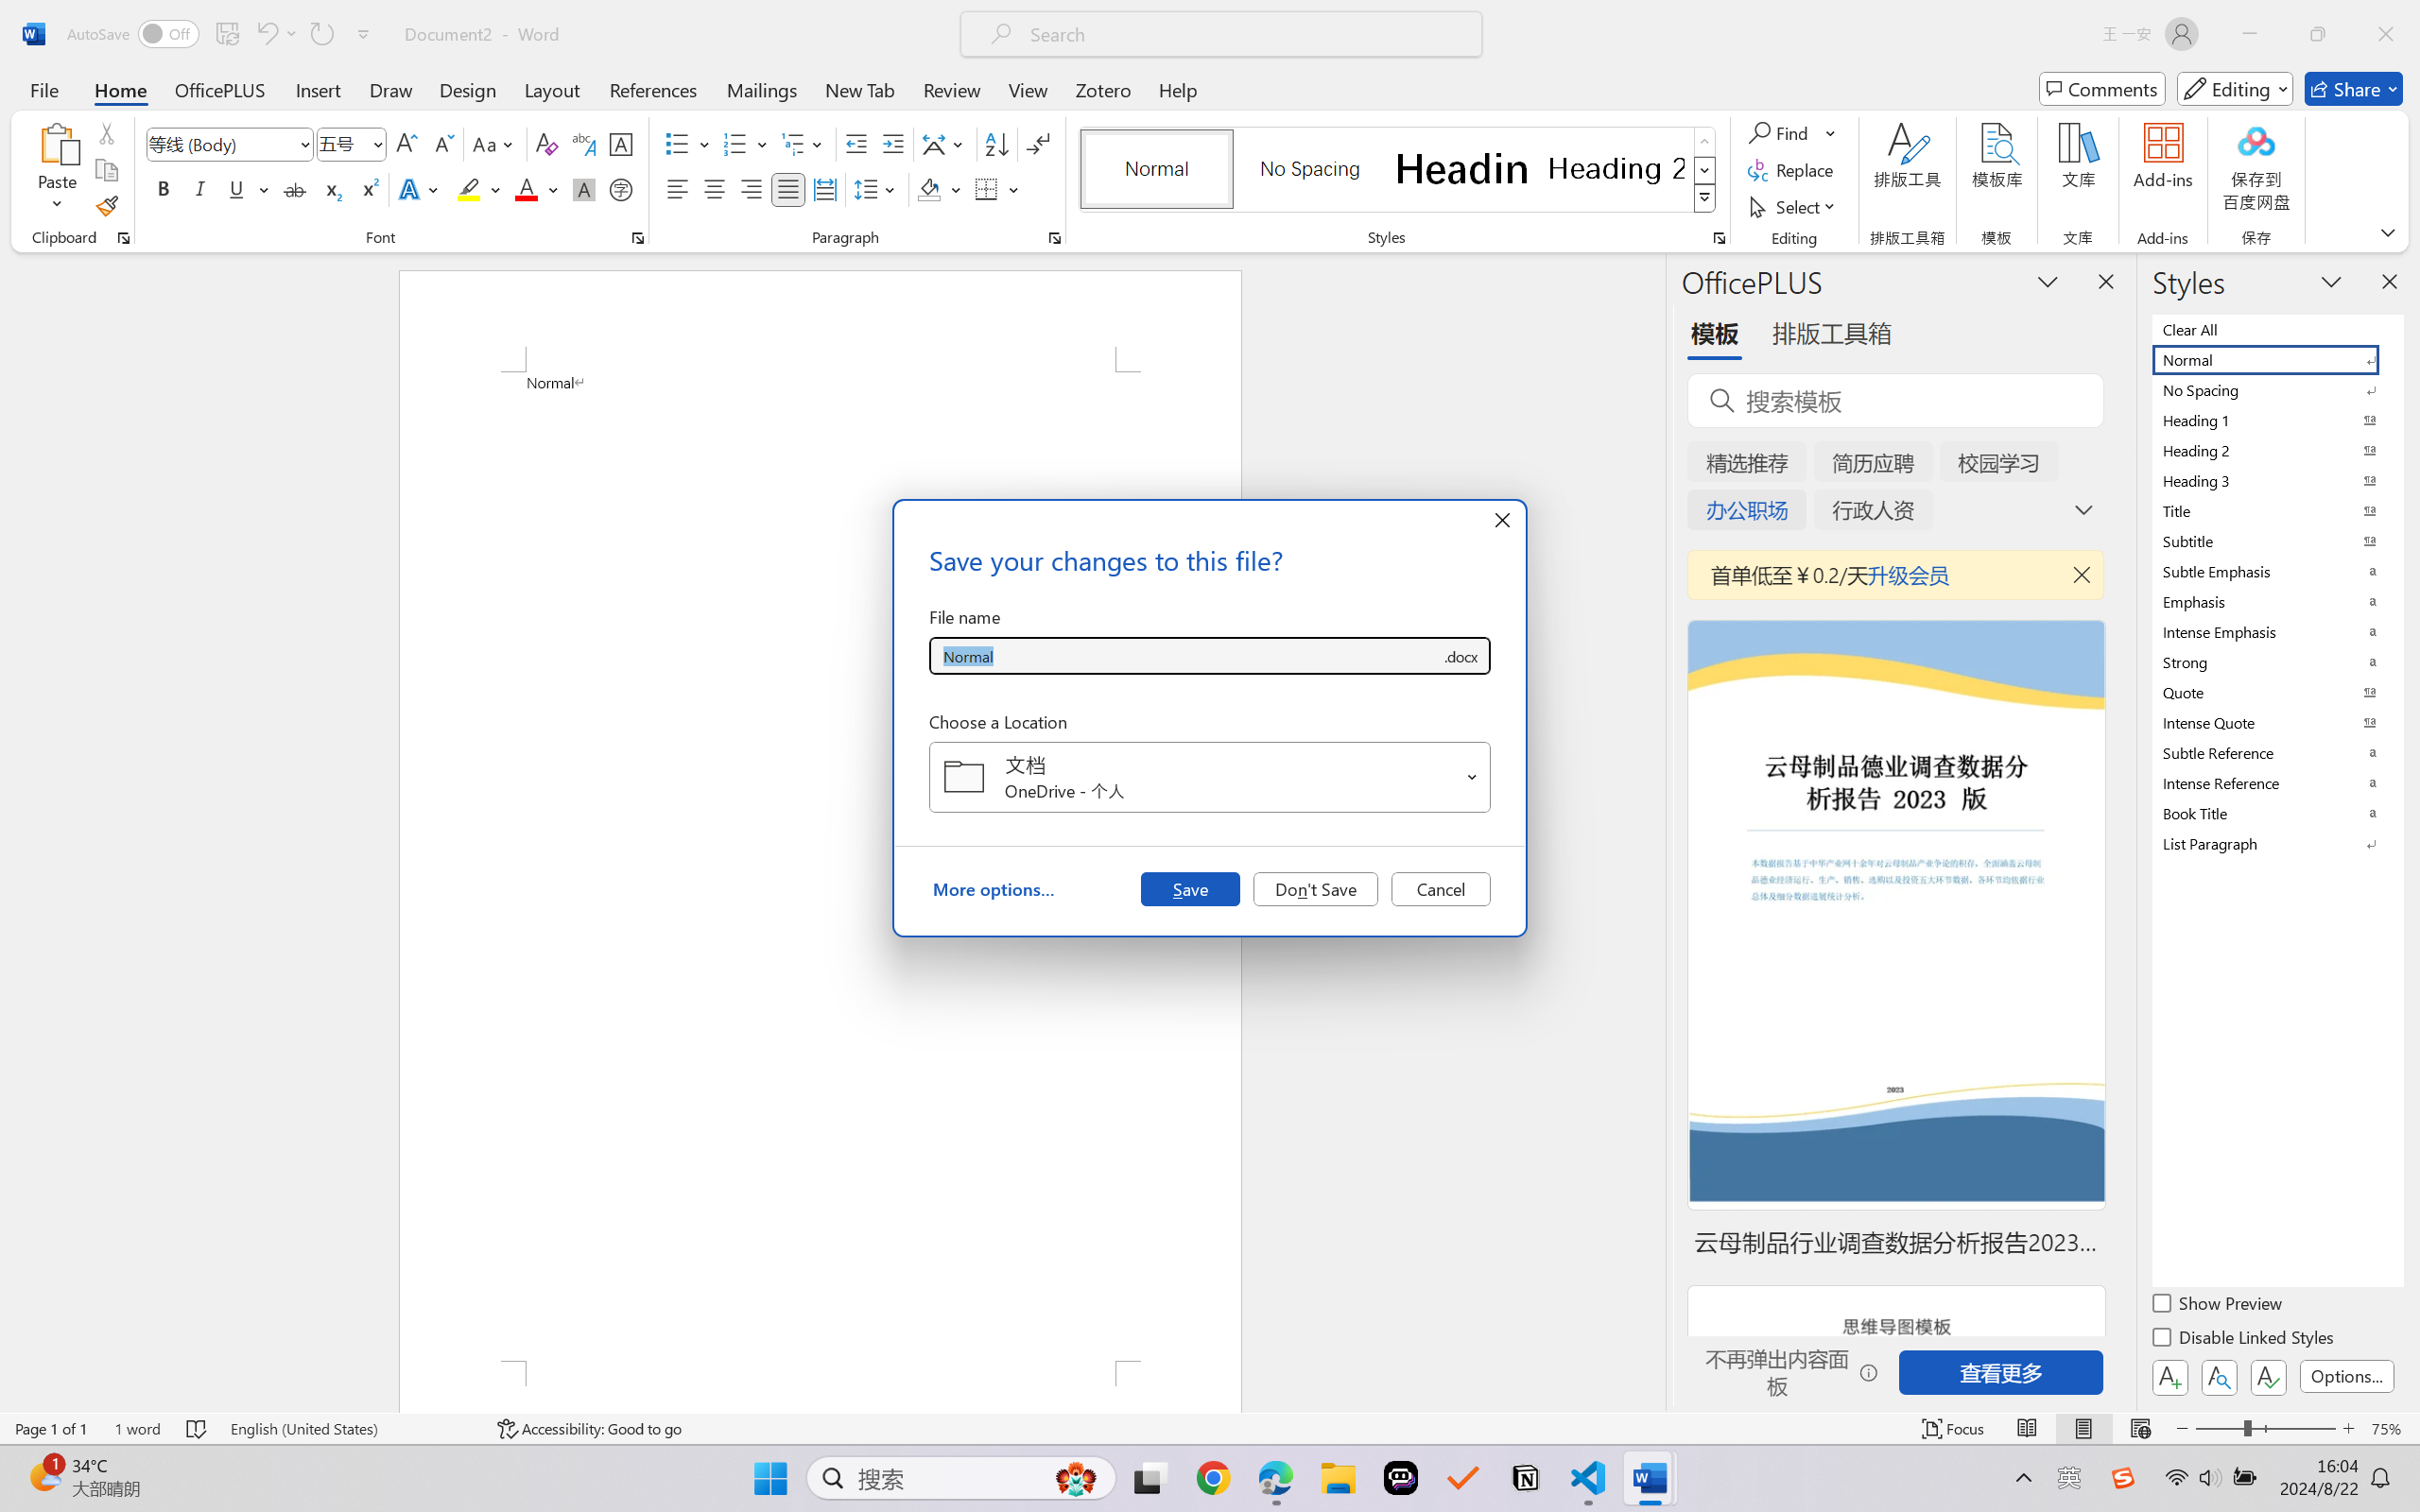 This screenshot has height=1512, width=2420. What do you see at coordinates (219, 89) in the screenshot?
I see `OfficePLUS` at bounding box center [219, 89].